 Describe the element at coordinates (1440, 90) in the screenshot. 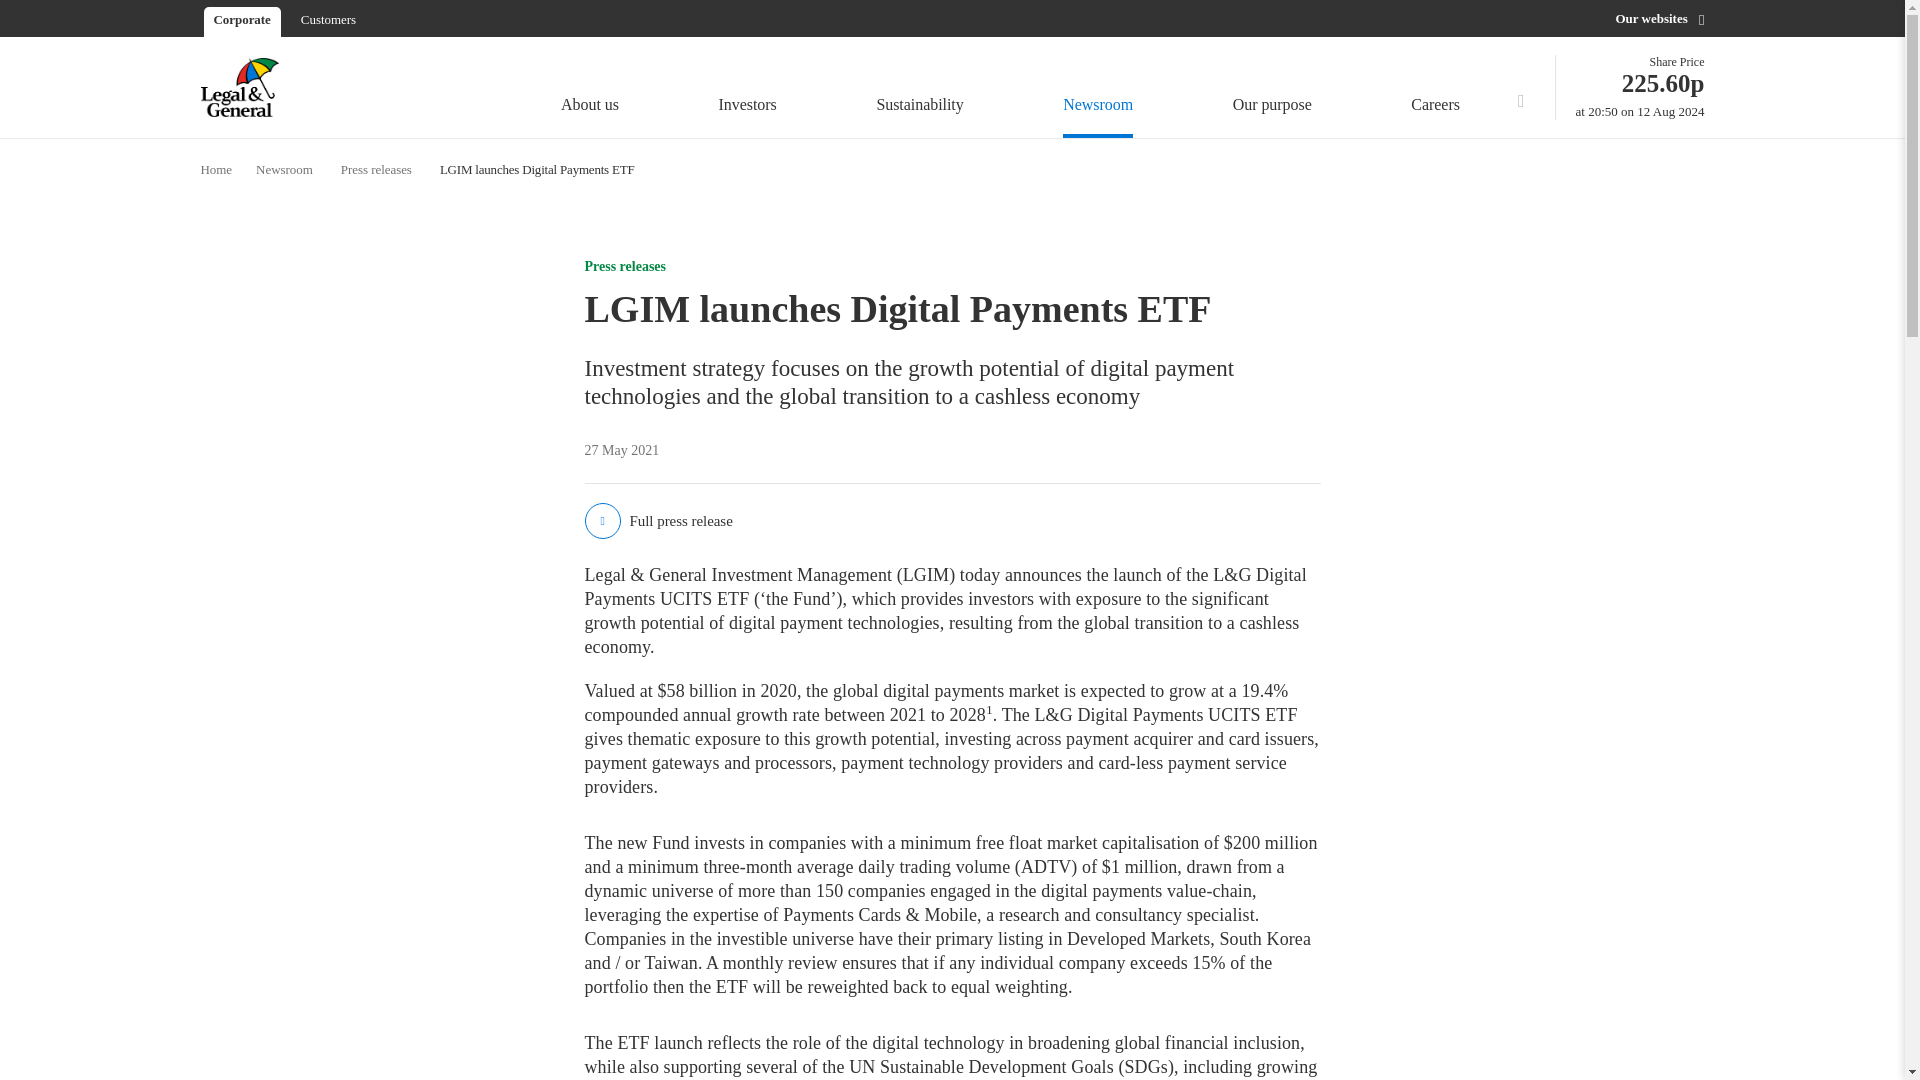

I see `Careers` at that location.